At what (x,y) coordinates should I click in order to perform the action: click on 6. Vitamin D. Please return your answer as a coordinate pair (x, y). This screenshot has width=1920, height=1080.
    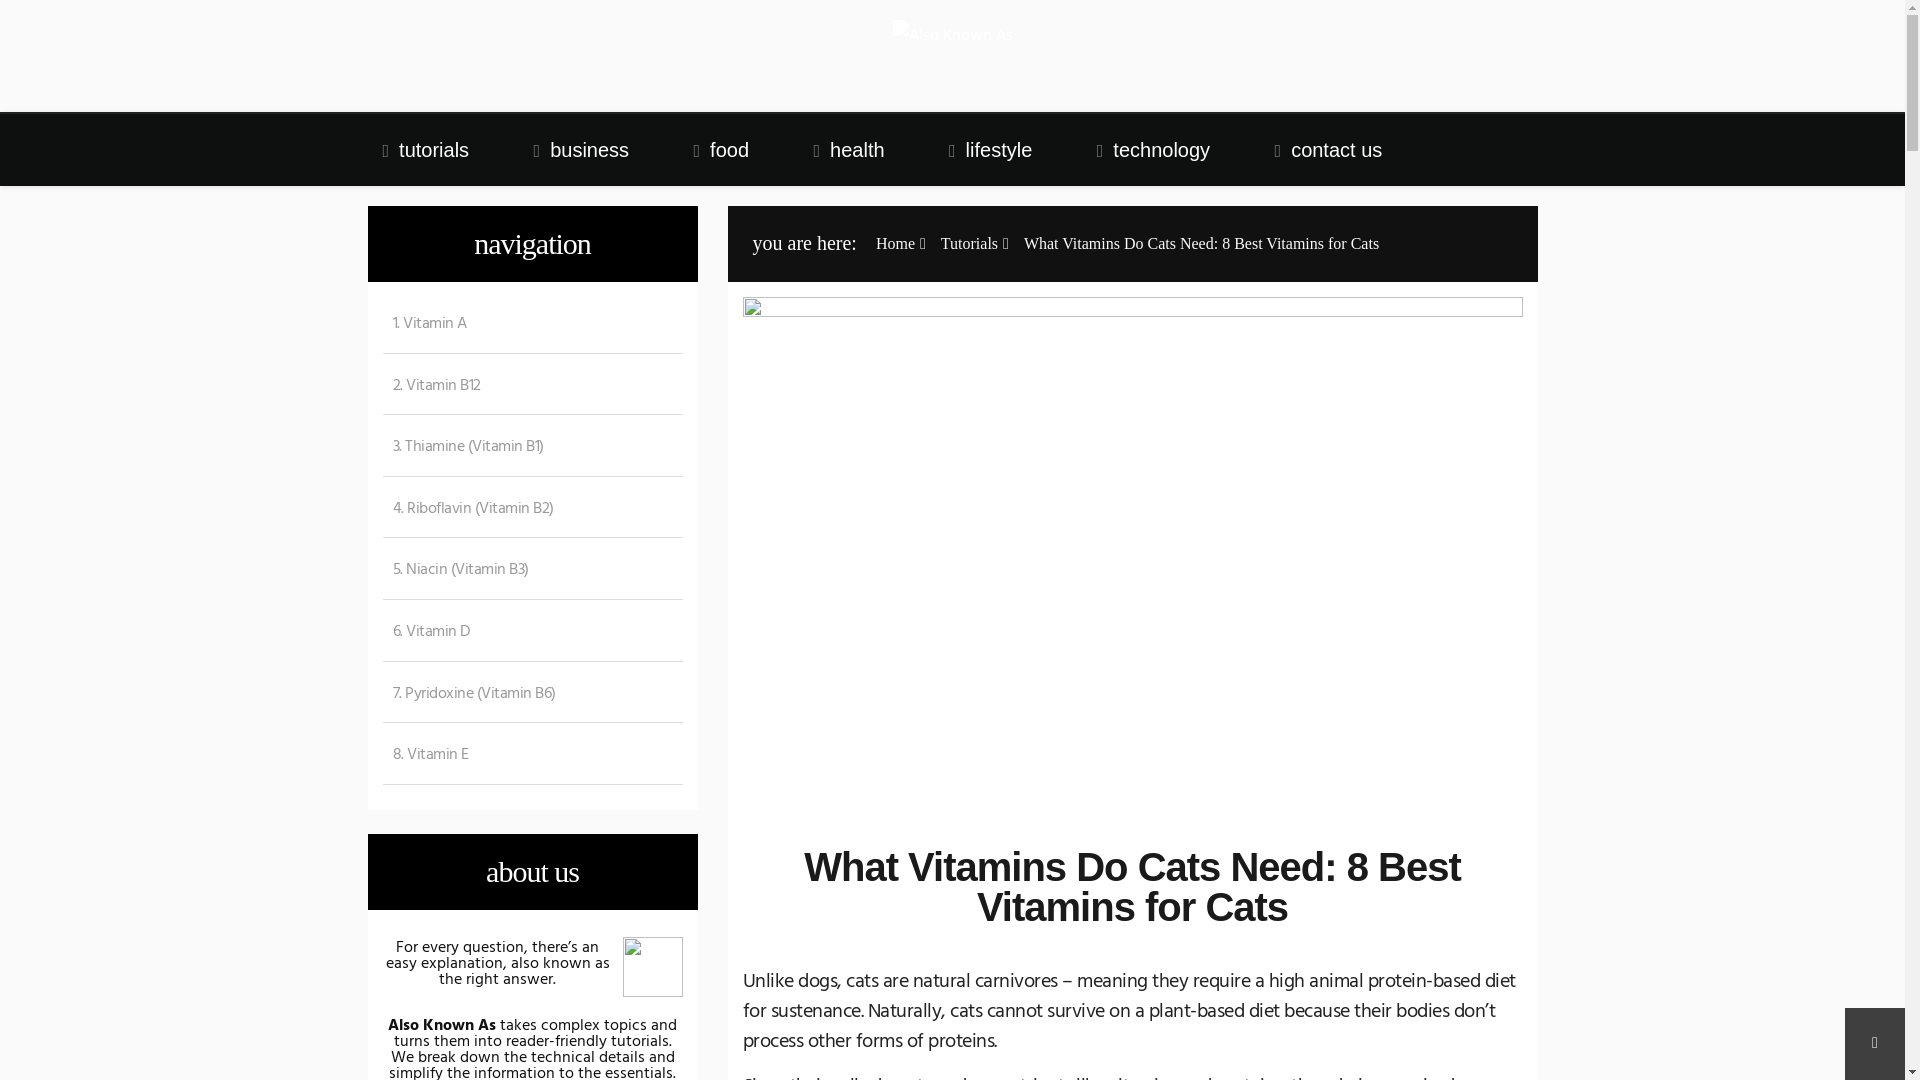
    Looking at the image, I should click on (426, 633).